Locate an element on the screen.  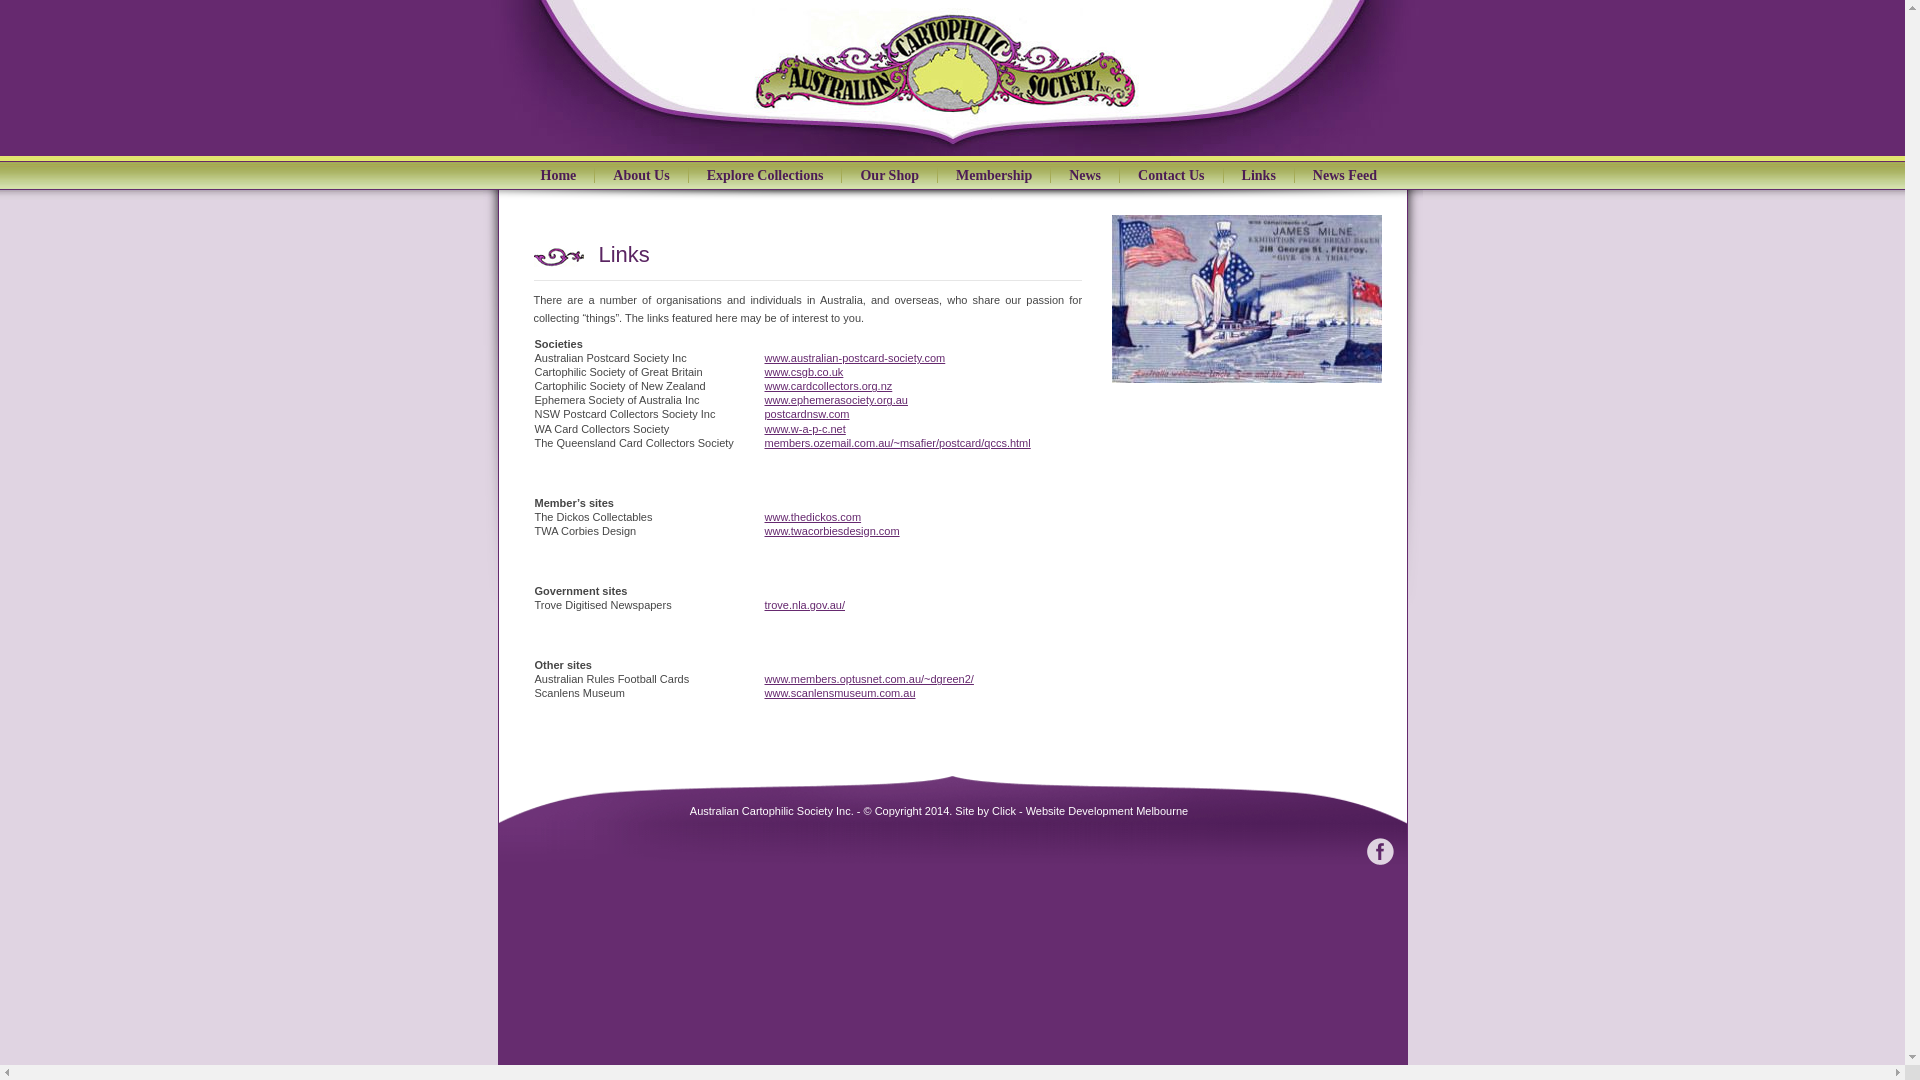
Links is located at coordinates (1258, 176).